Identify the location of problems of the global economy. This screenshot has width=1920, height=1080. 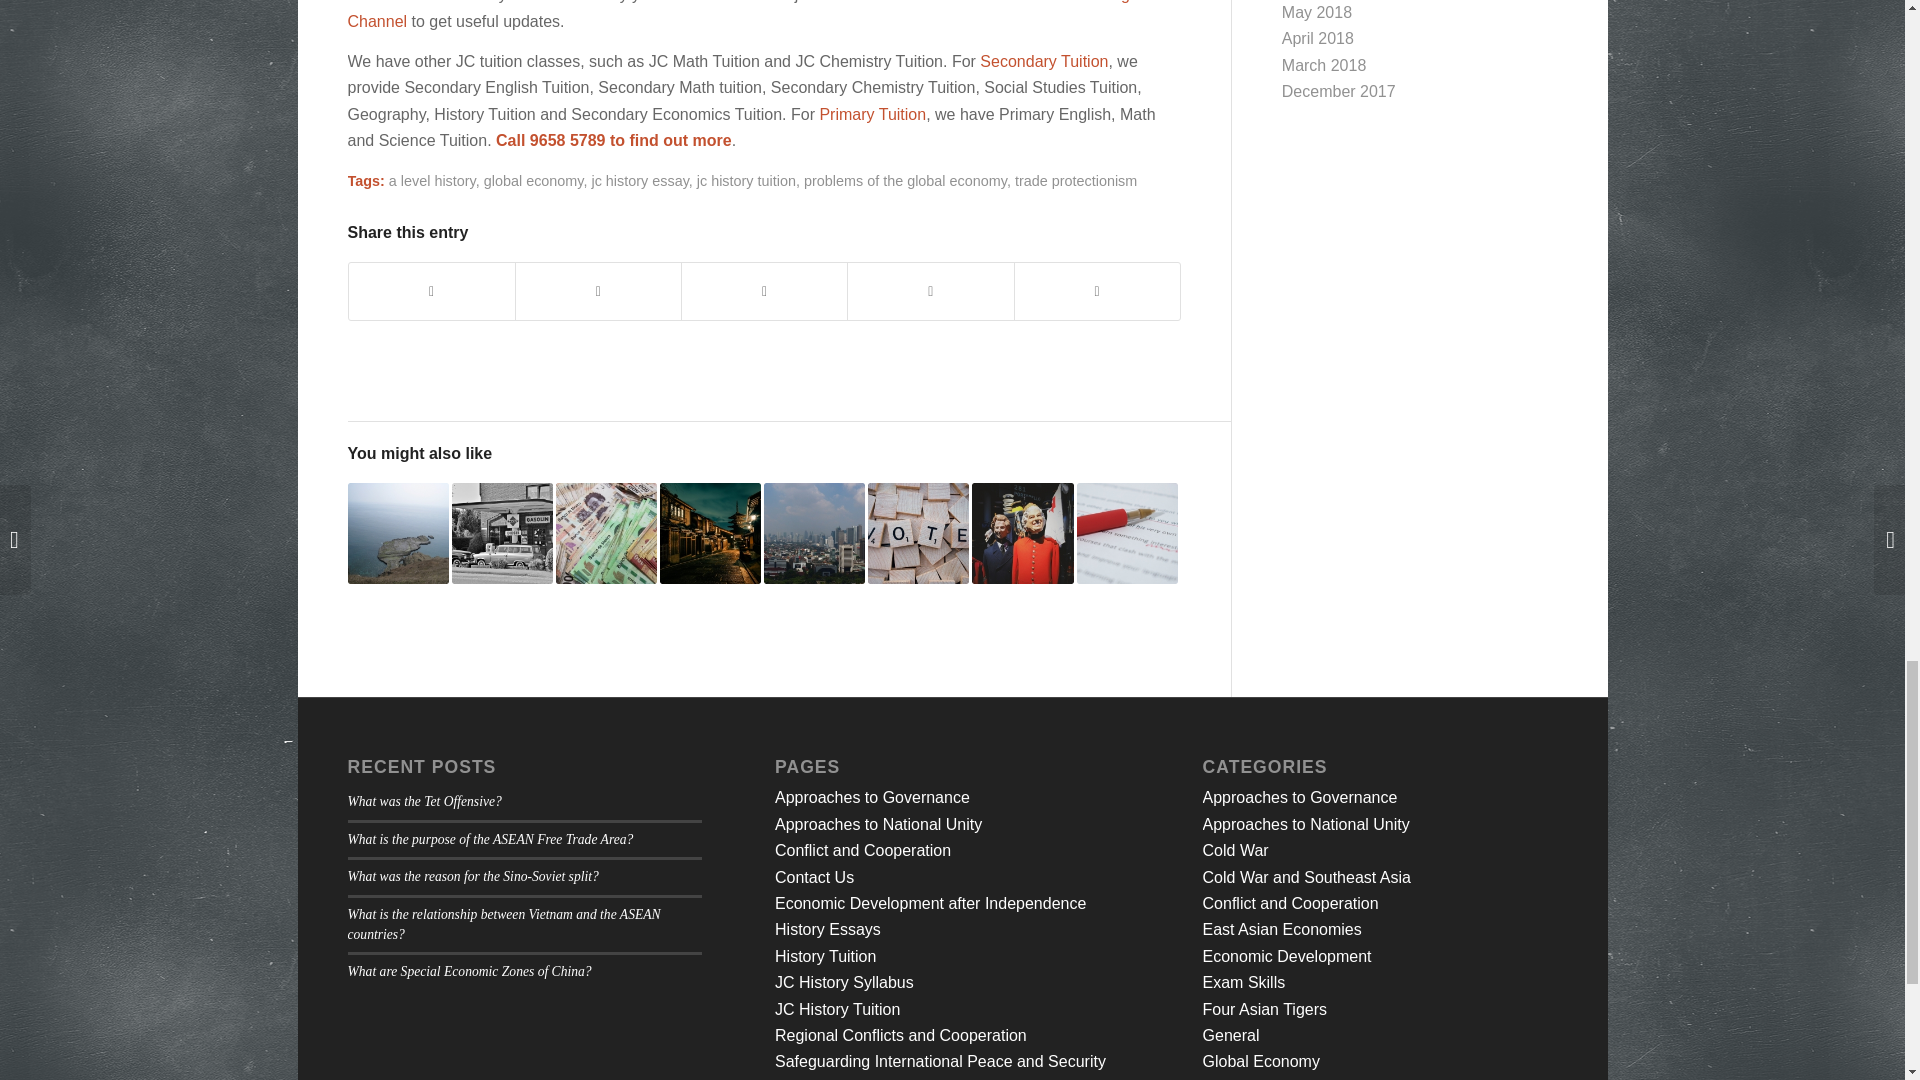
(905, 180).